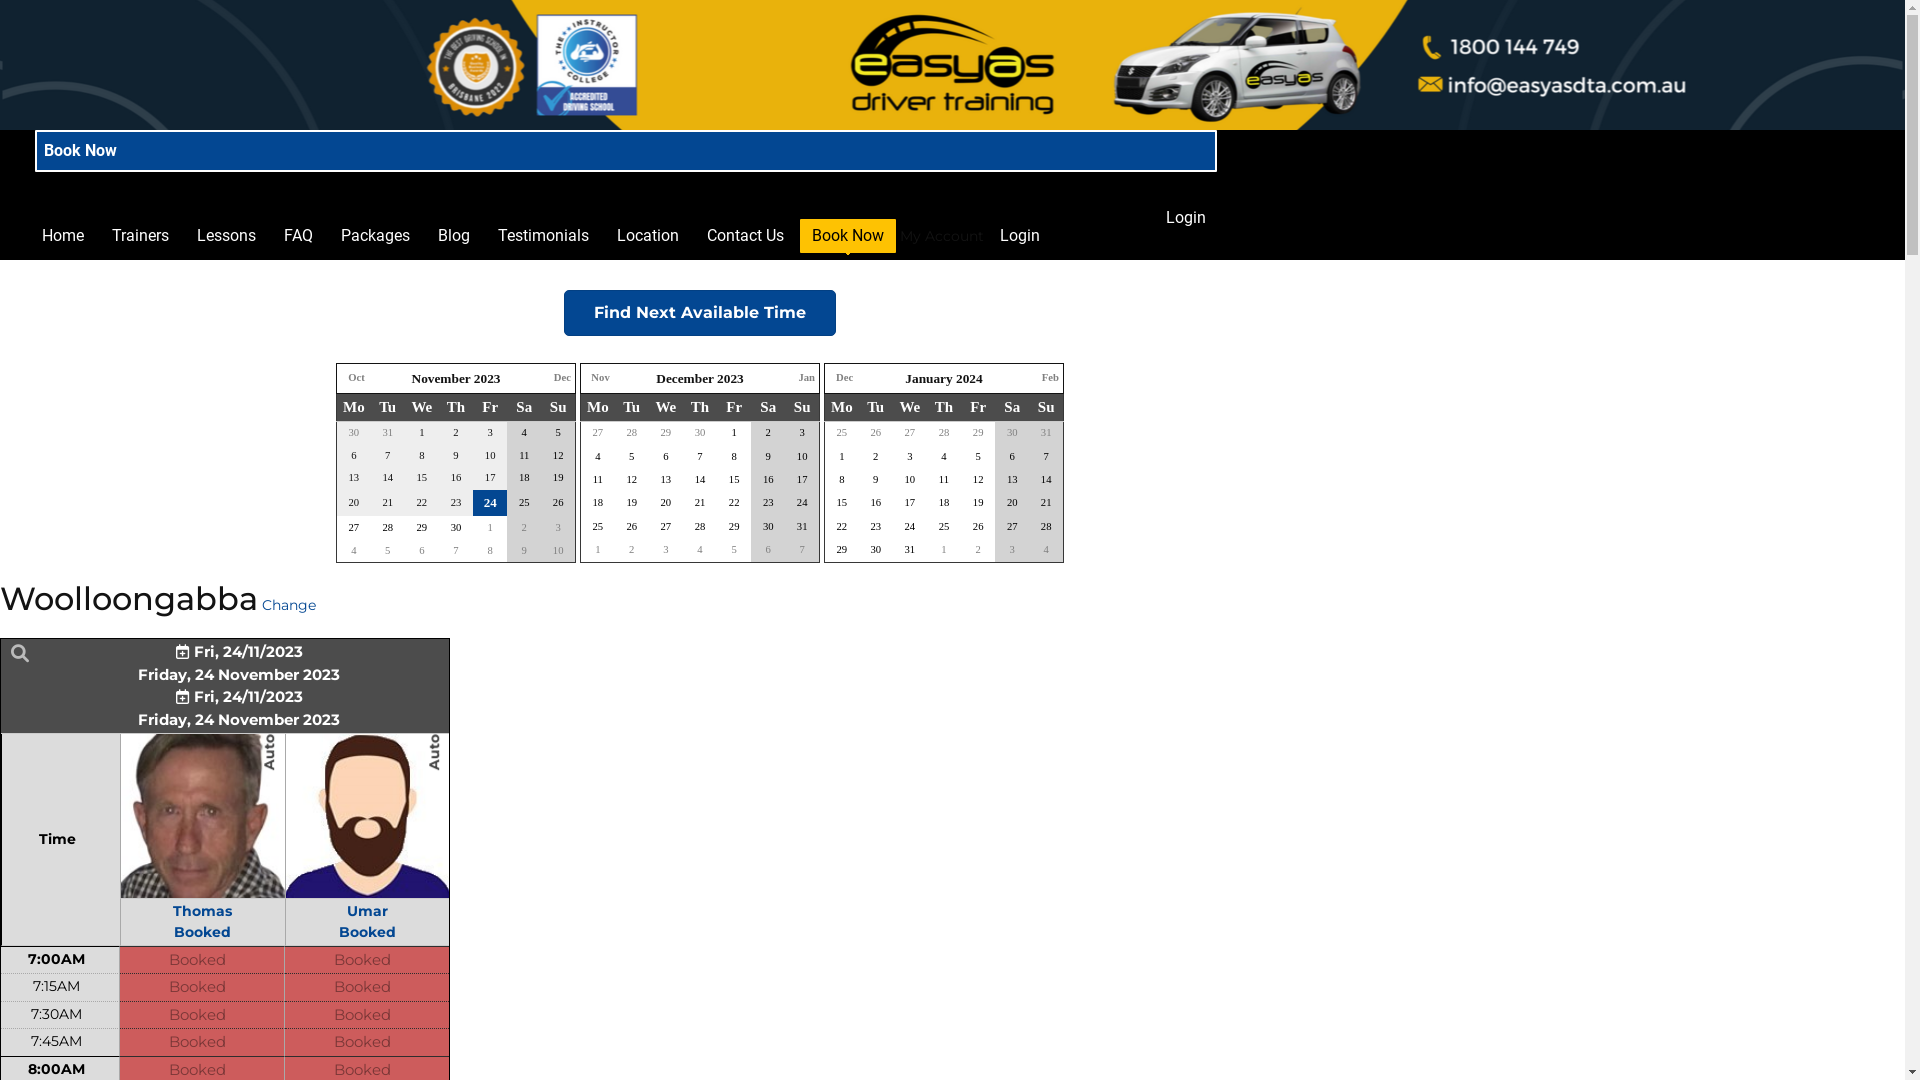  What do you see at coordinates (876, 480) in the screenshot?
I see `9` at bounding box center [876, 480].